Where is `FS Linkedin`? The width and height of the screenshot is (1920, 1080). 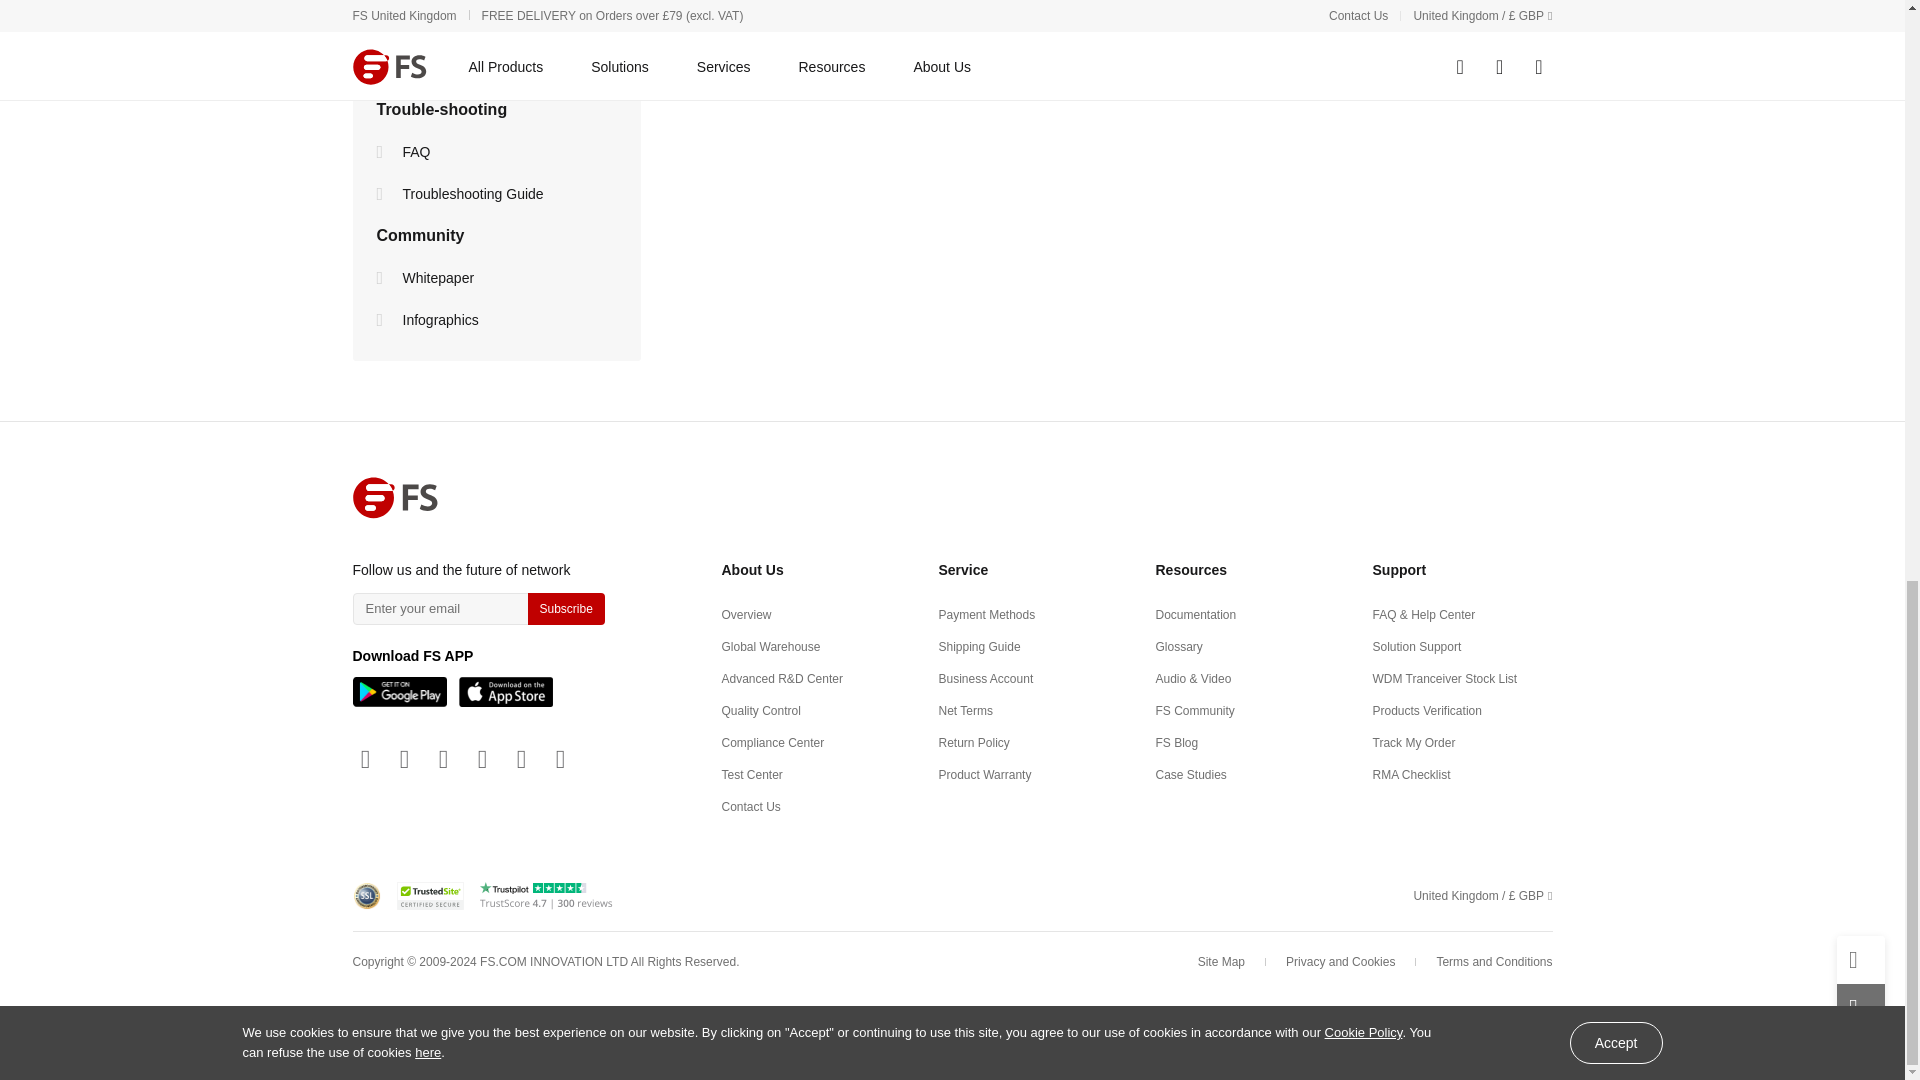
FS Linkedin is located at coordinates (364, 760).